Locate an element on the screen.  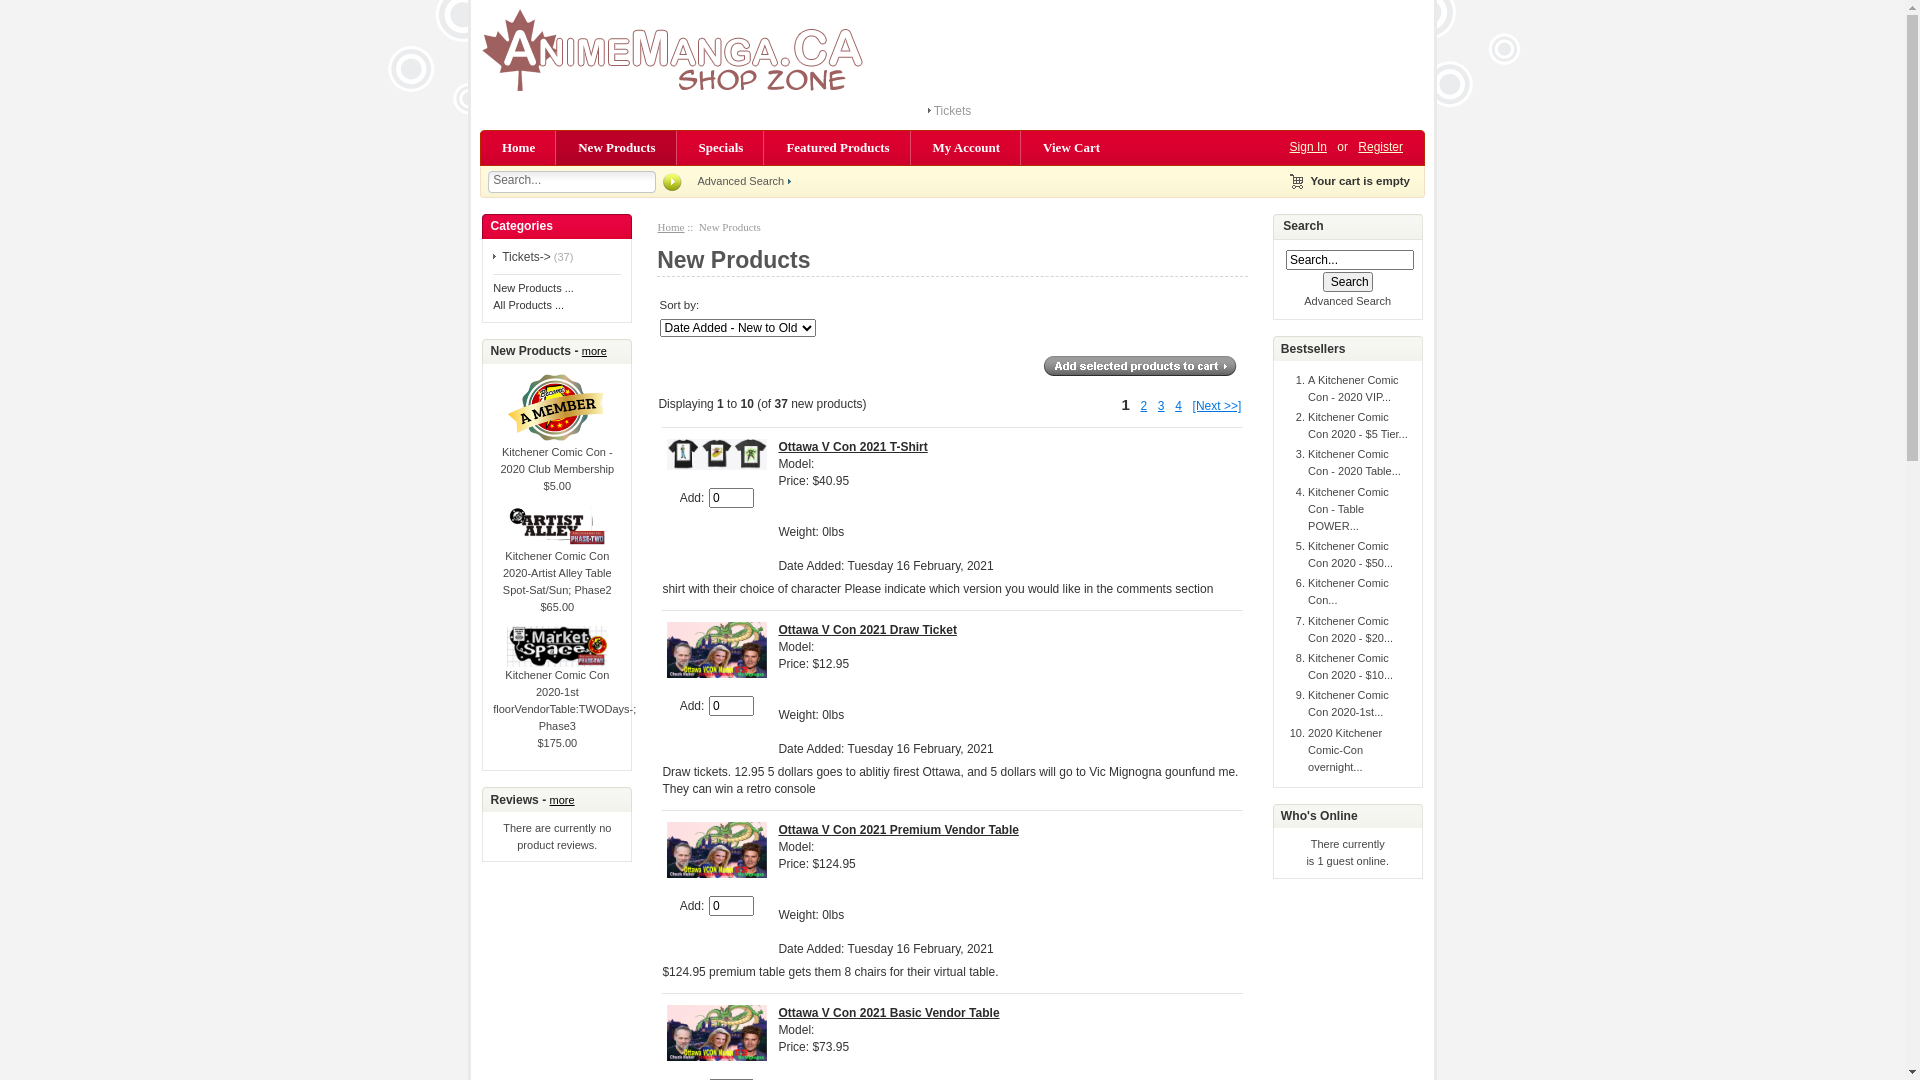
Ottawa V Con 2021 Draw Ticket is located at coordinates (868, 630).